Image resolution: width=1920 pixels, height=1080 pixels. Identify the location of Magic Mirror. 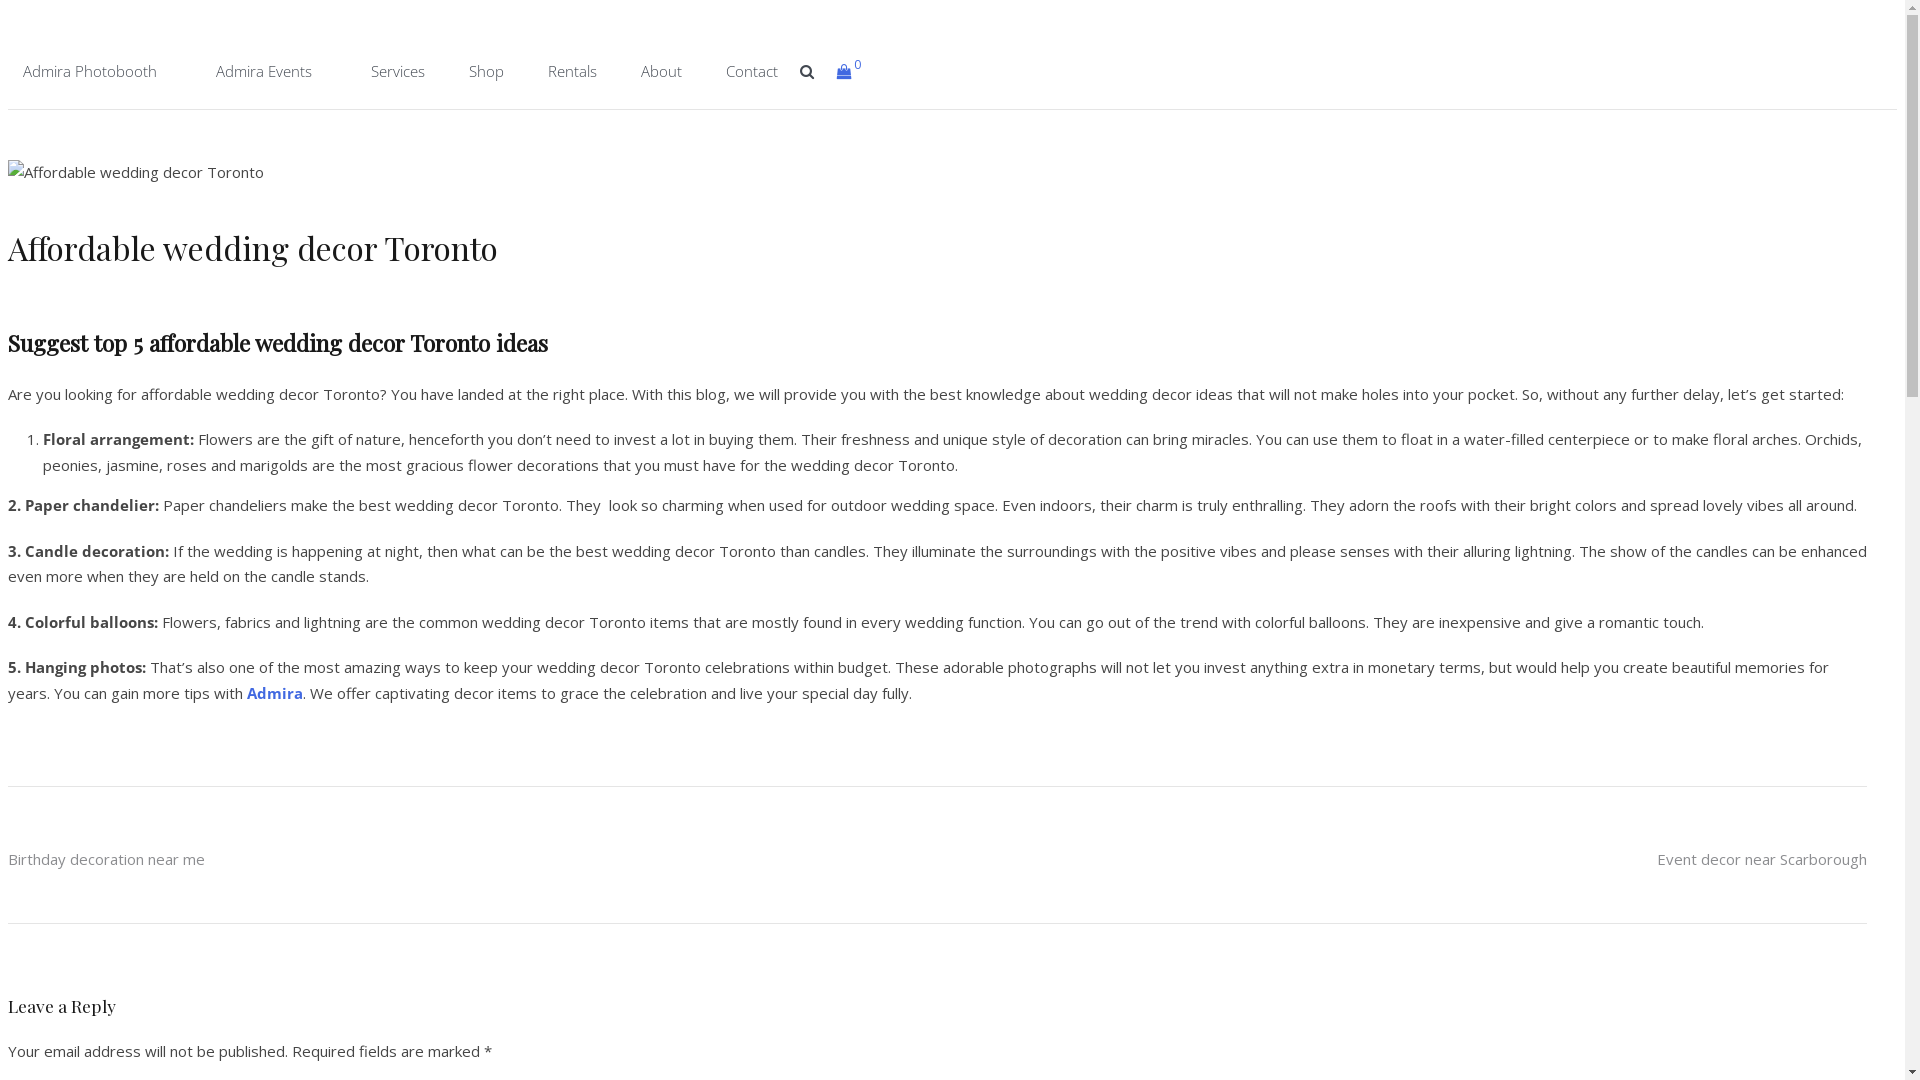
(134, 116).